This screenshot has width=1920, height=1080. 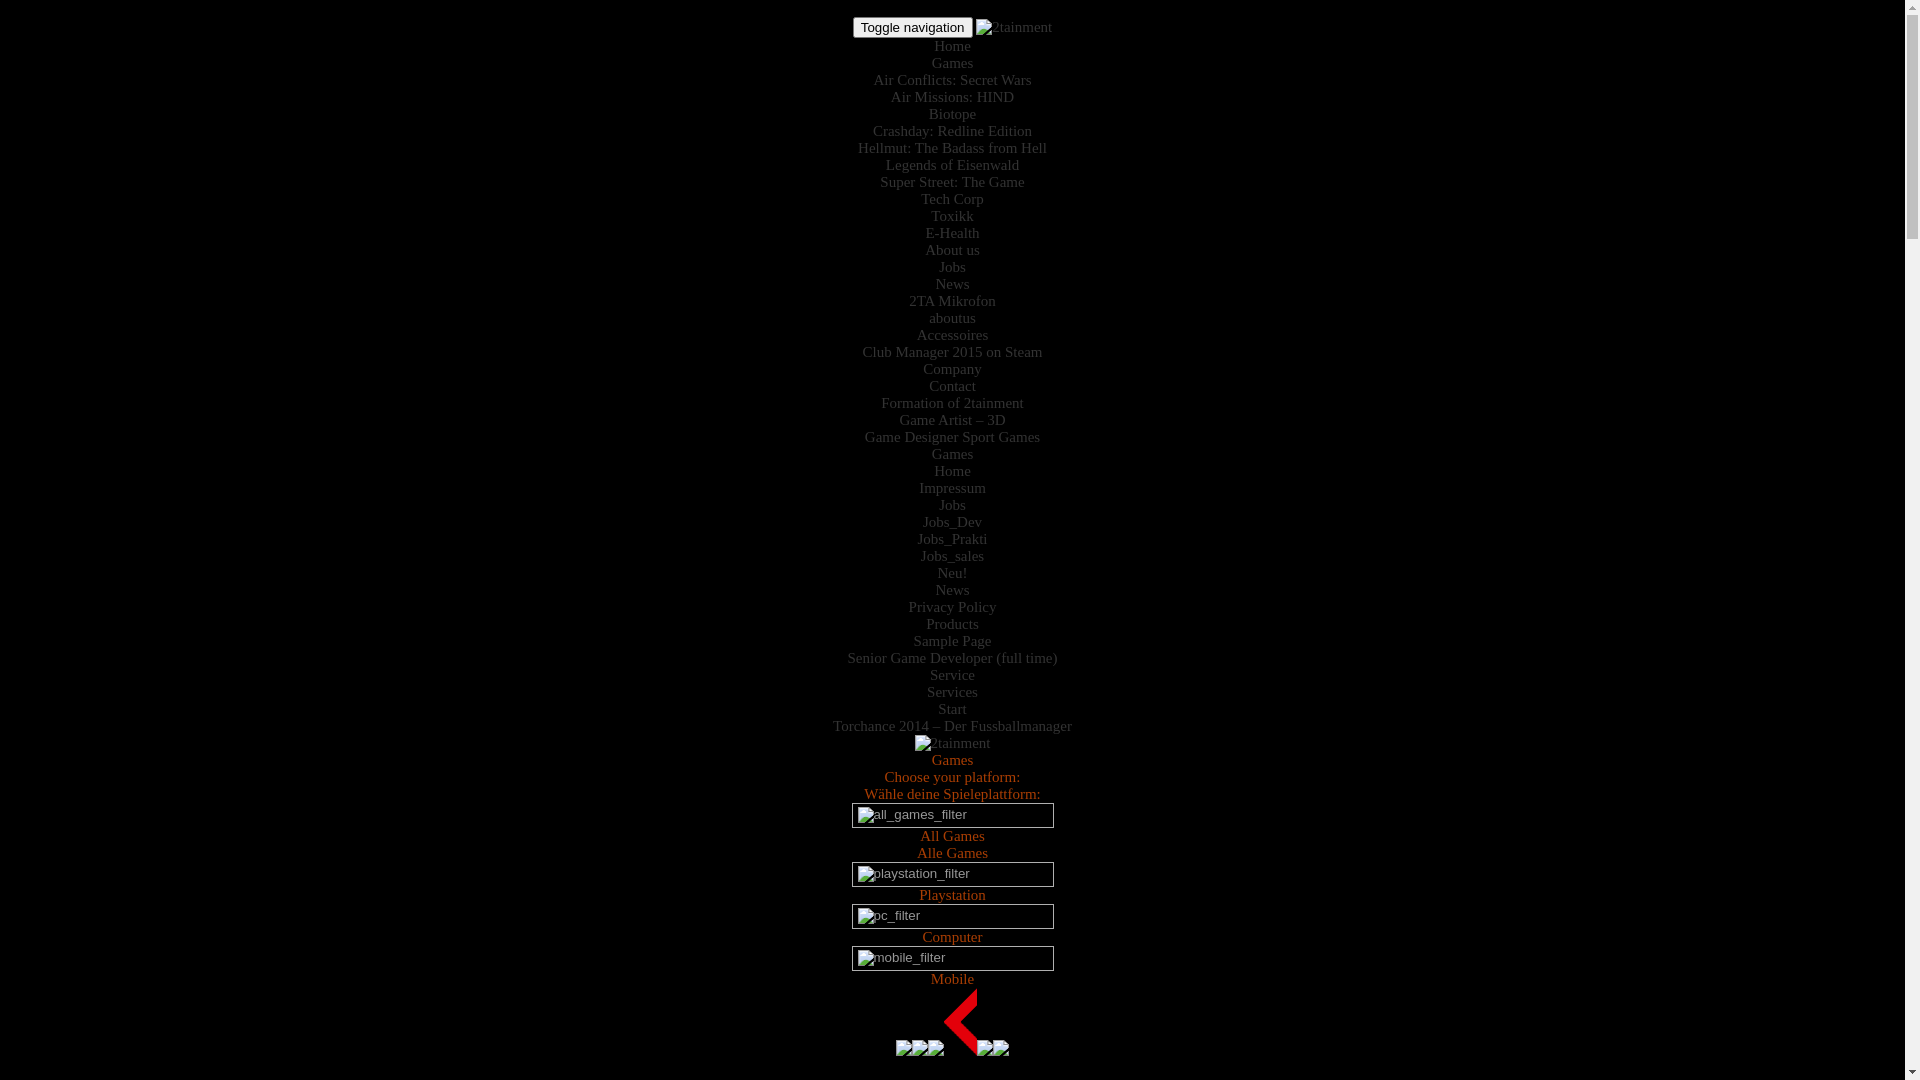 What do you see at coordinates (952, 148) in the screenshot?
I see `Hellmut: The Badass from Hell` at bounding box center [952, 148].